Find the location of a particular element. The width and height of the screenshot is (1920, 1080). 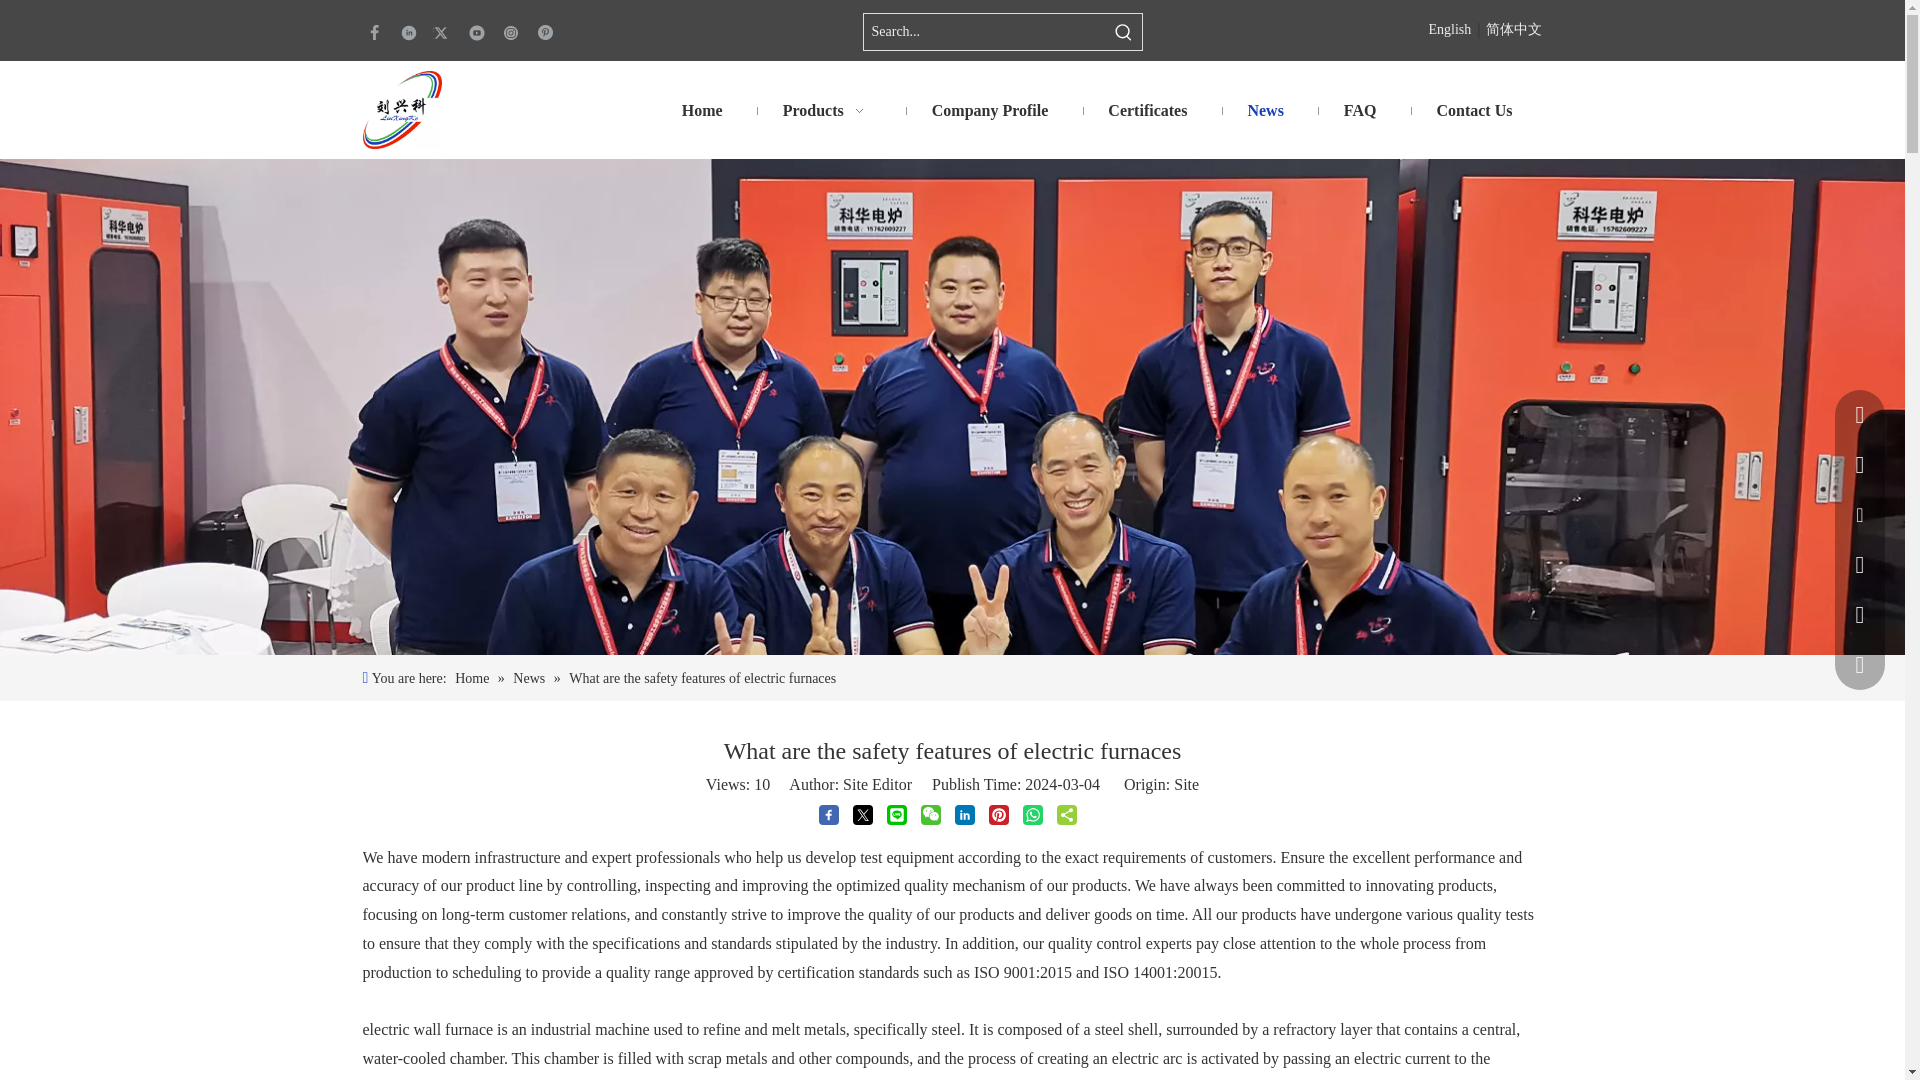

Pinterest is located at coordinates (544, 32).